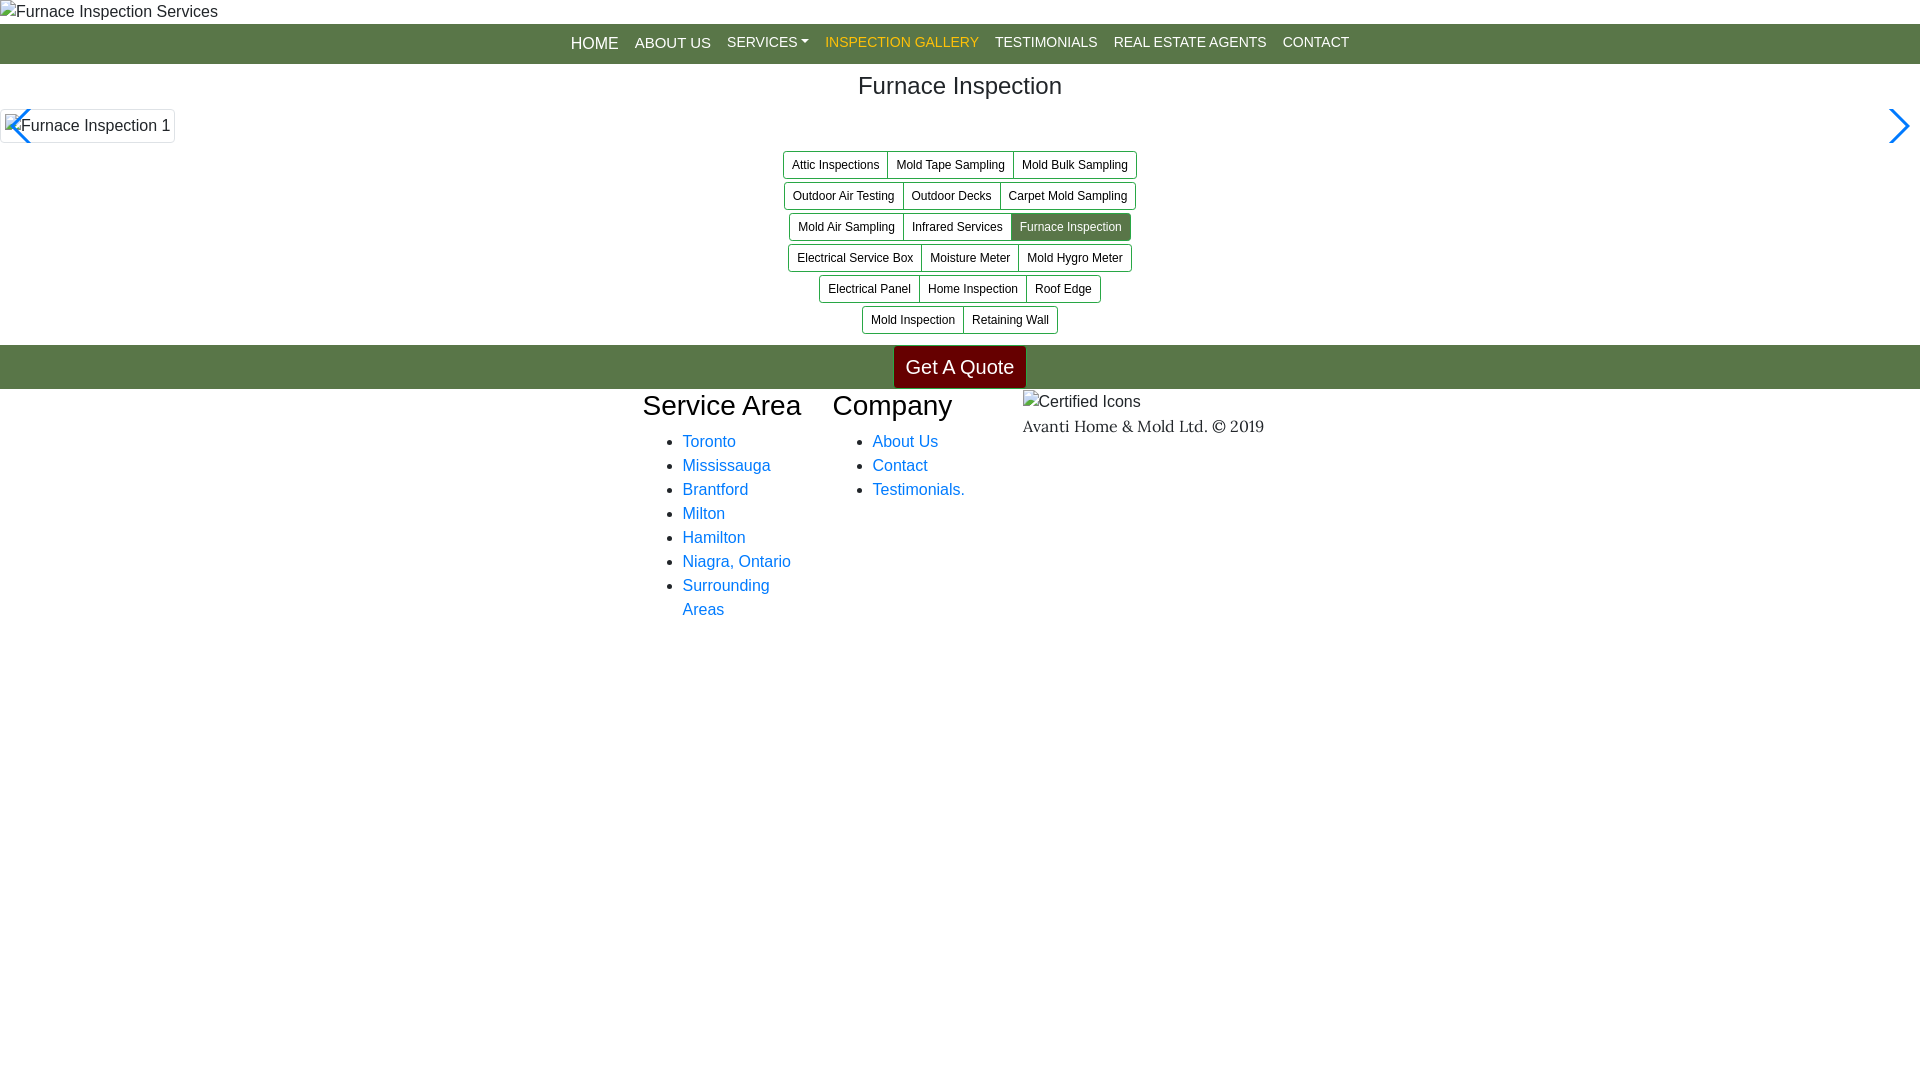 The width and height of the screenshot is (1920, 1080). I want to click on HOME, so click(595, 44).